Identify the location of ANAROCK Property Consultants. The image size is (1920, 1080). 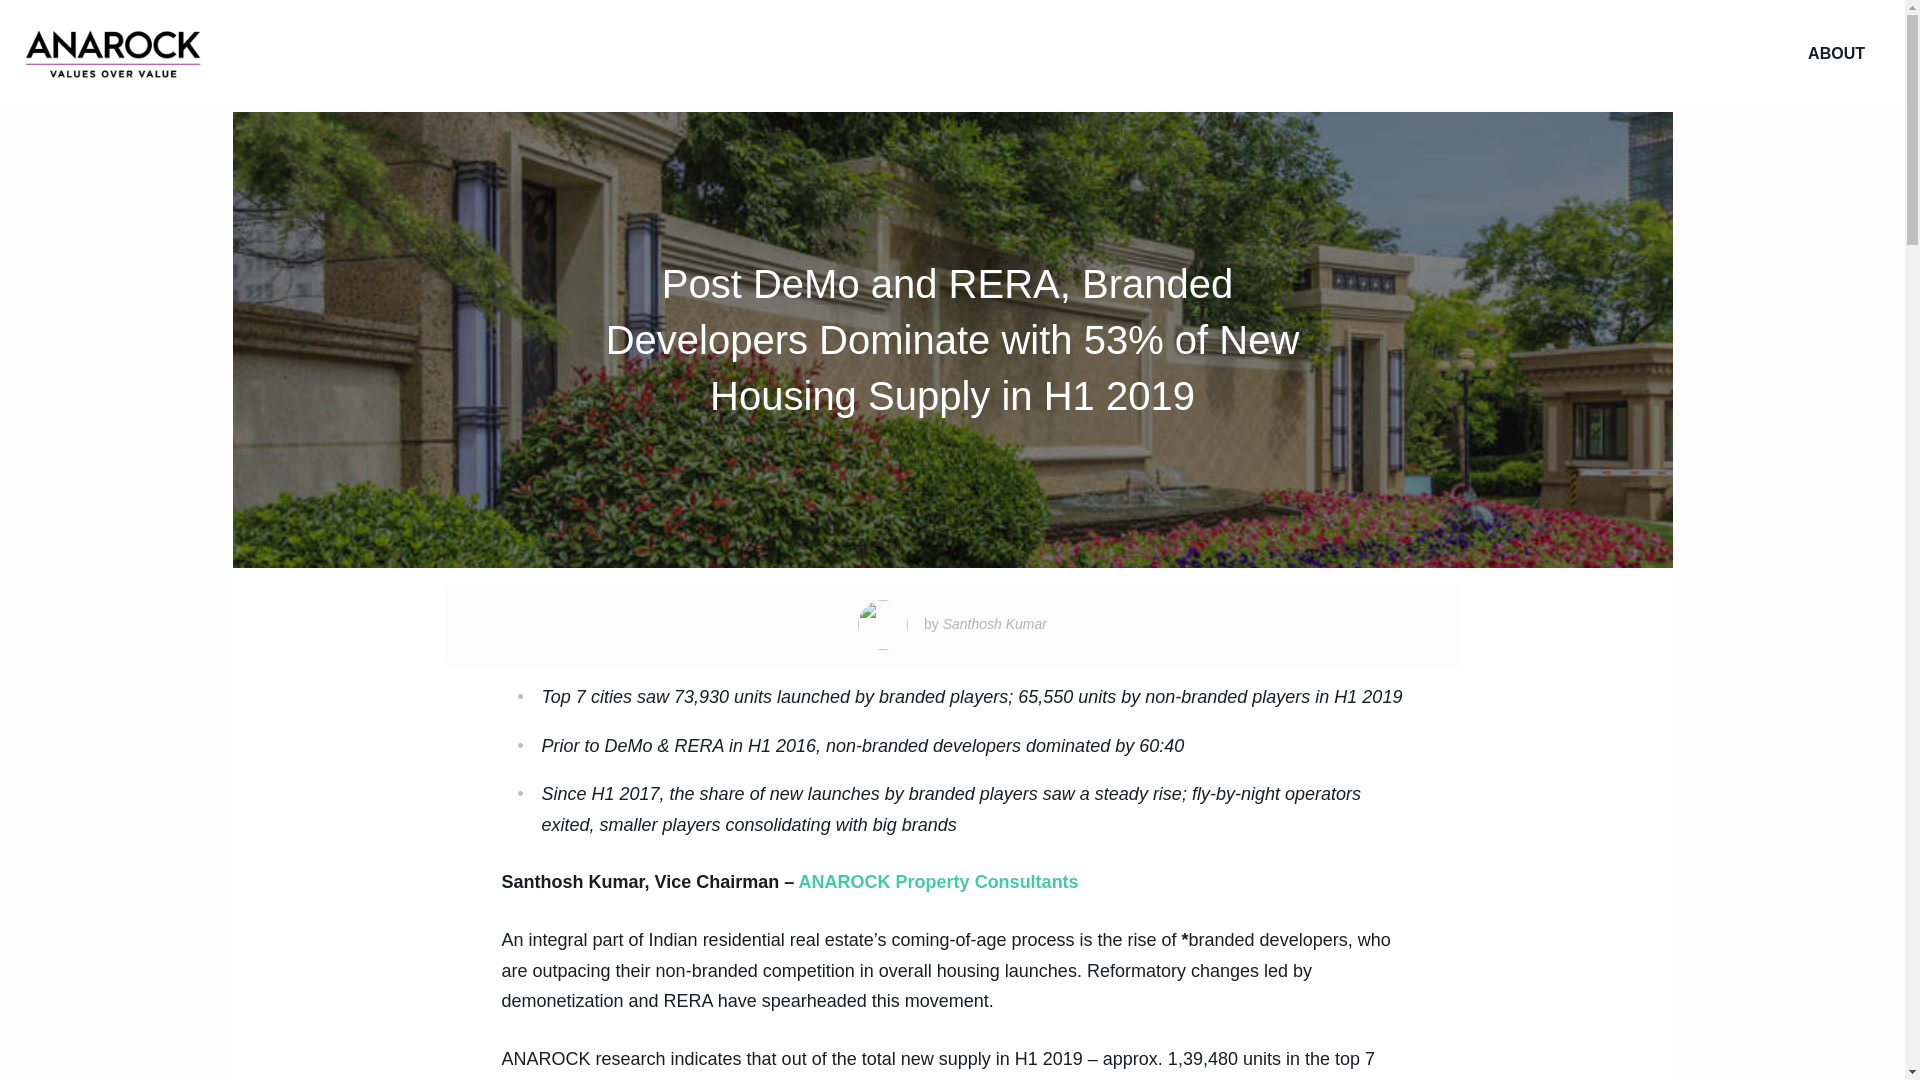
(938, 882).